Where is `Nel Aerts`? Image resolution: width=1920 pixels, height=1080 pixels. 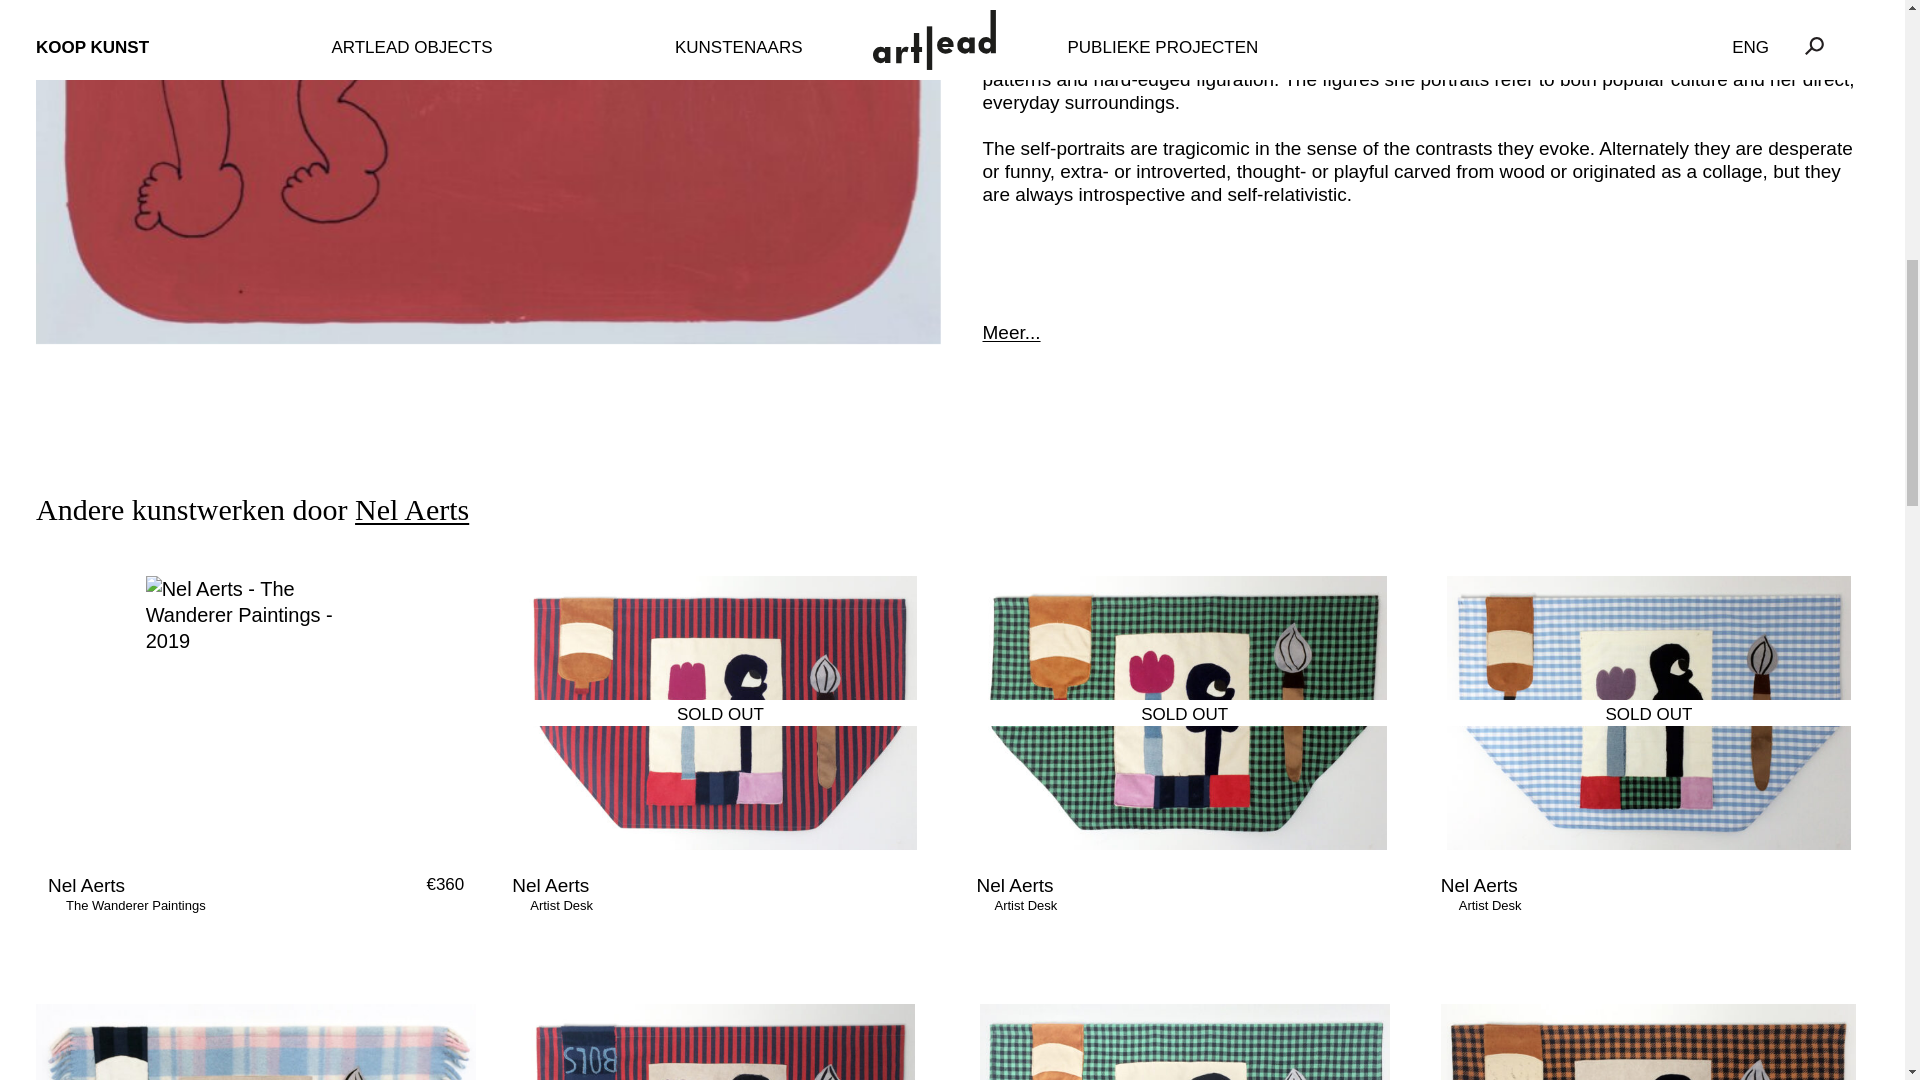 Nel Aerts is located at coordinates (1480, 885).